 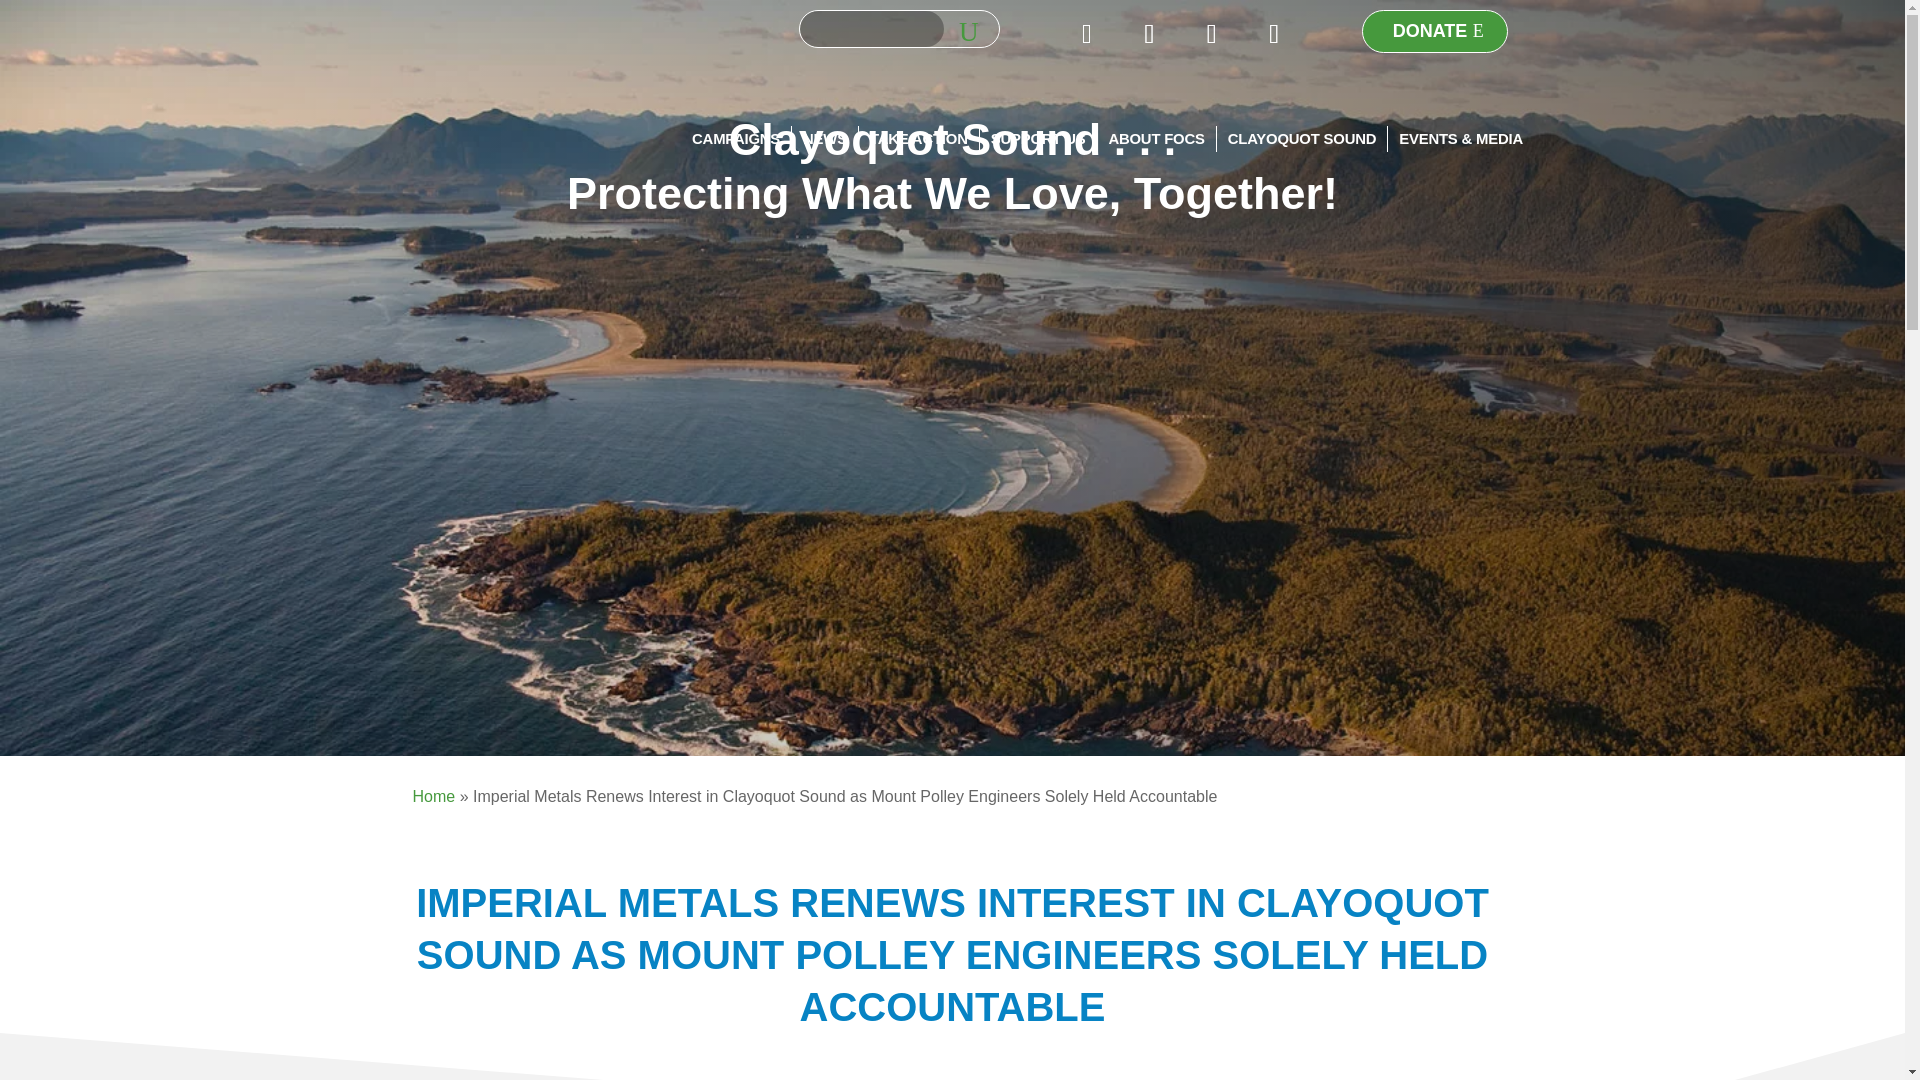 I want to click on CLAYOQUOT SOUND, so click(x=1302, y=139).